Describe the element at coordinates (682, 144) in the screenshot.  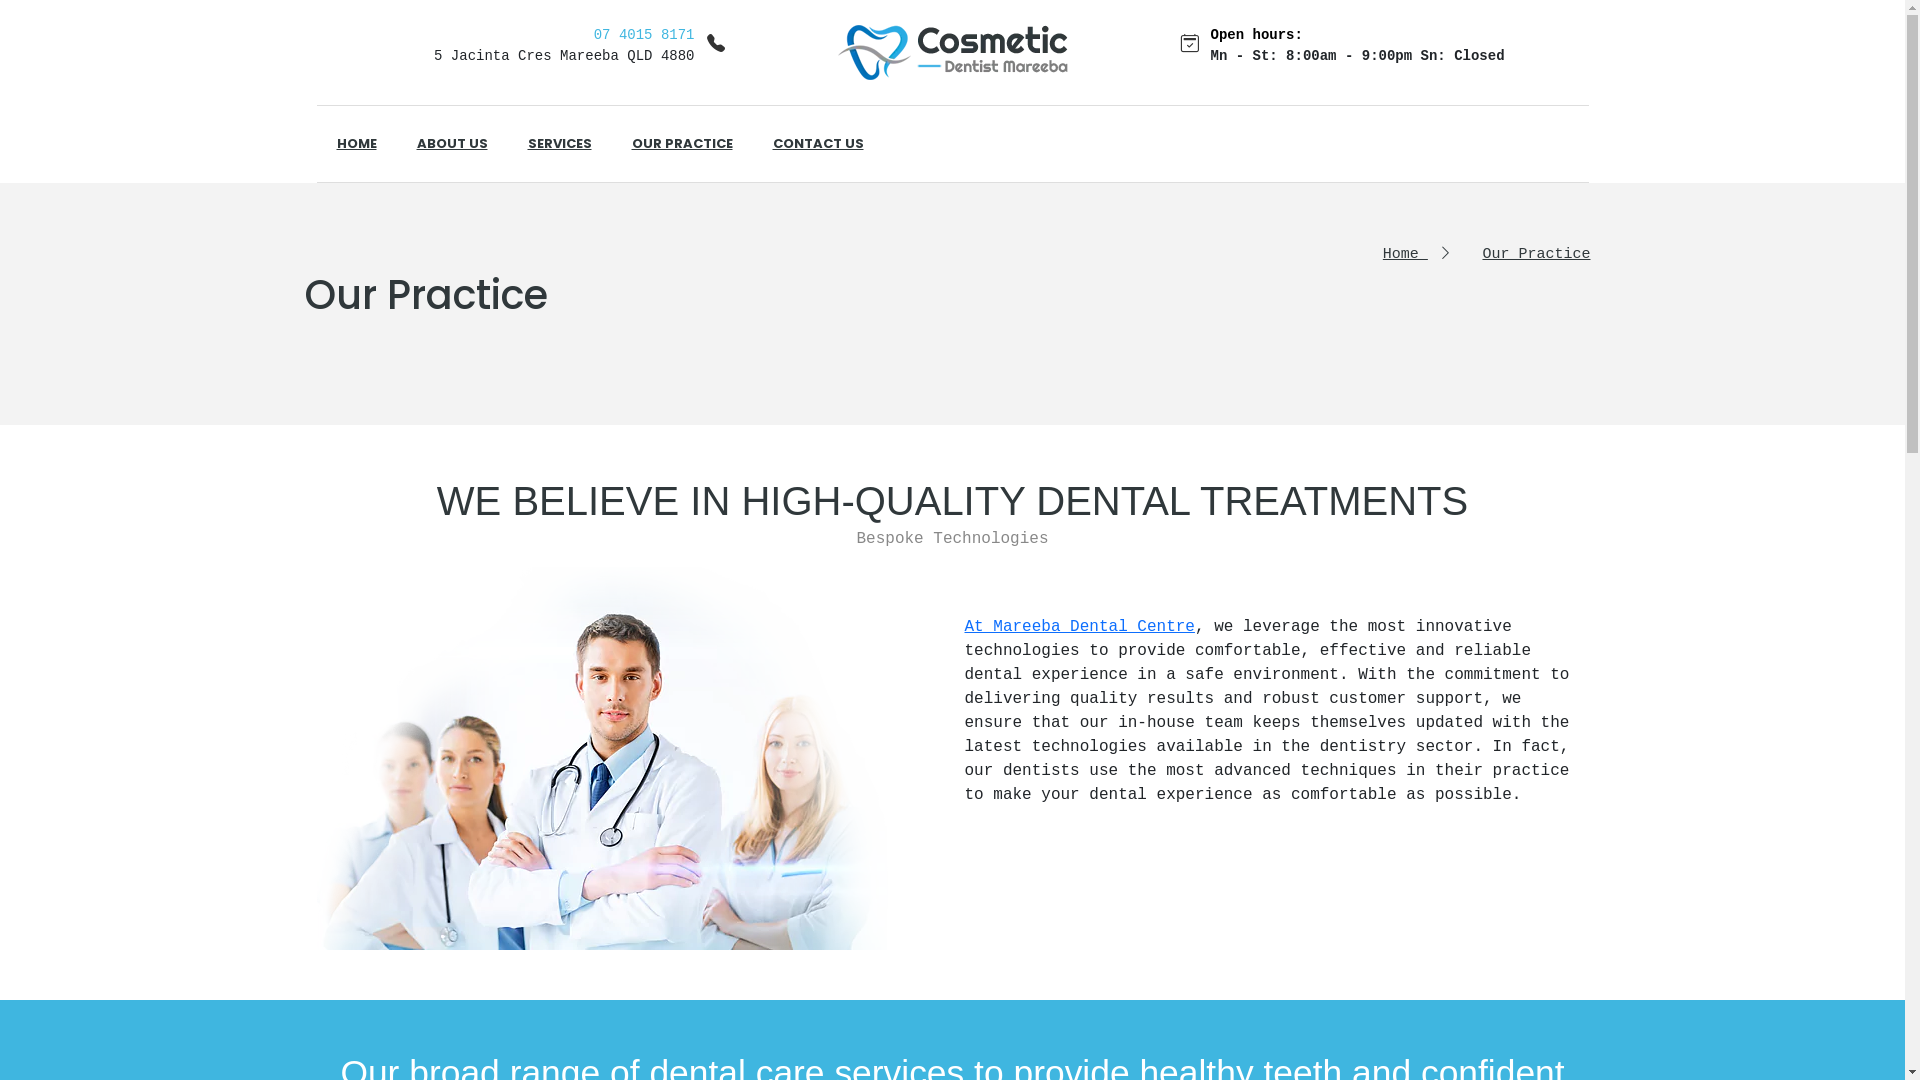
I see `OUR PRACTICE` at that location.